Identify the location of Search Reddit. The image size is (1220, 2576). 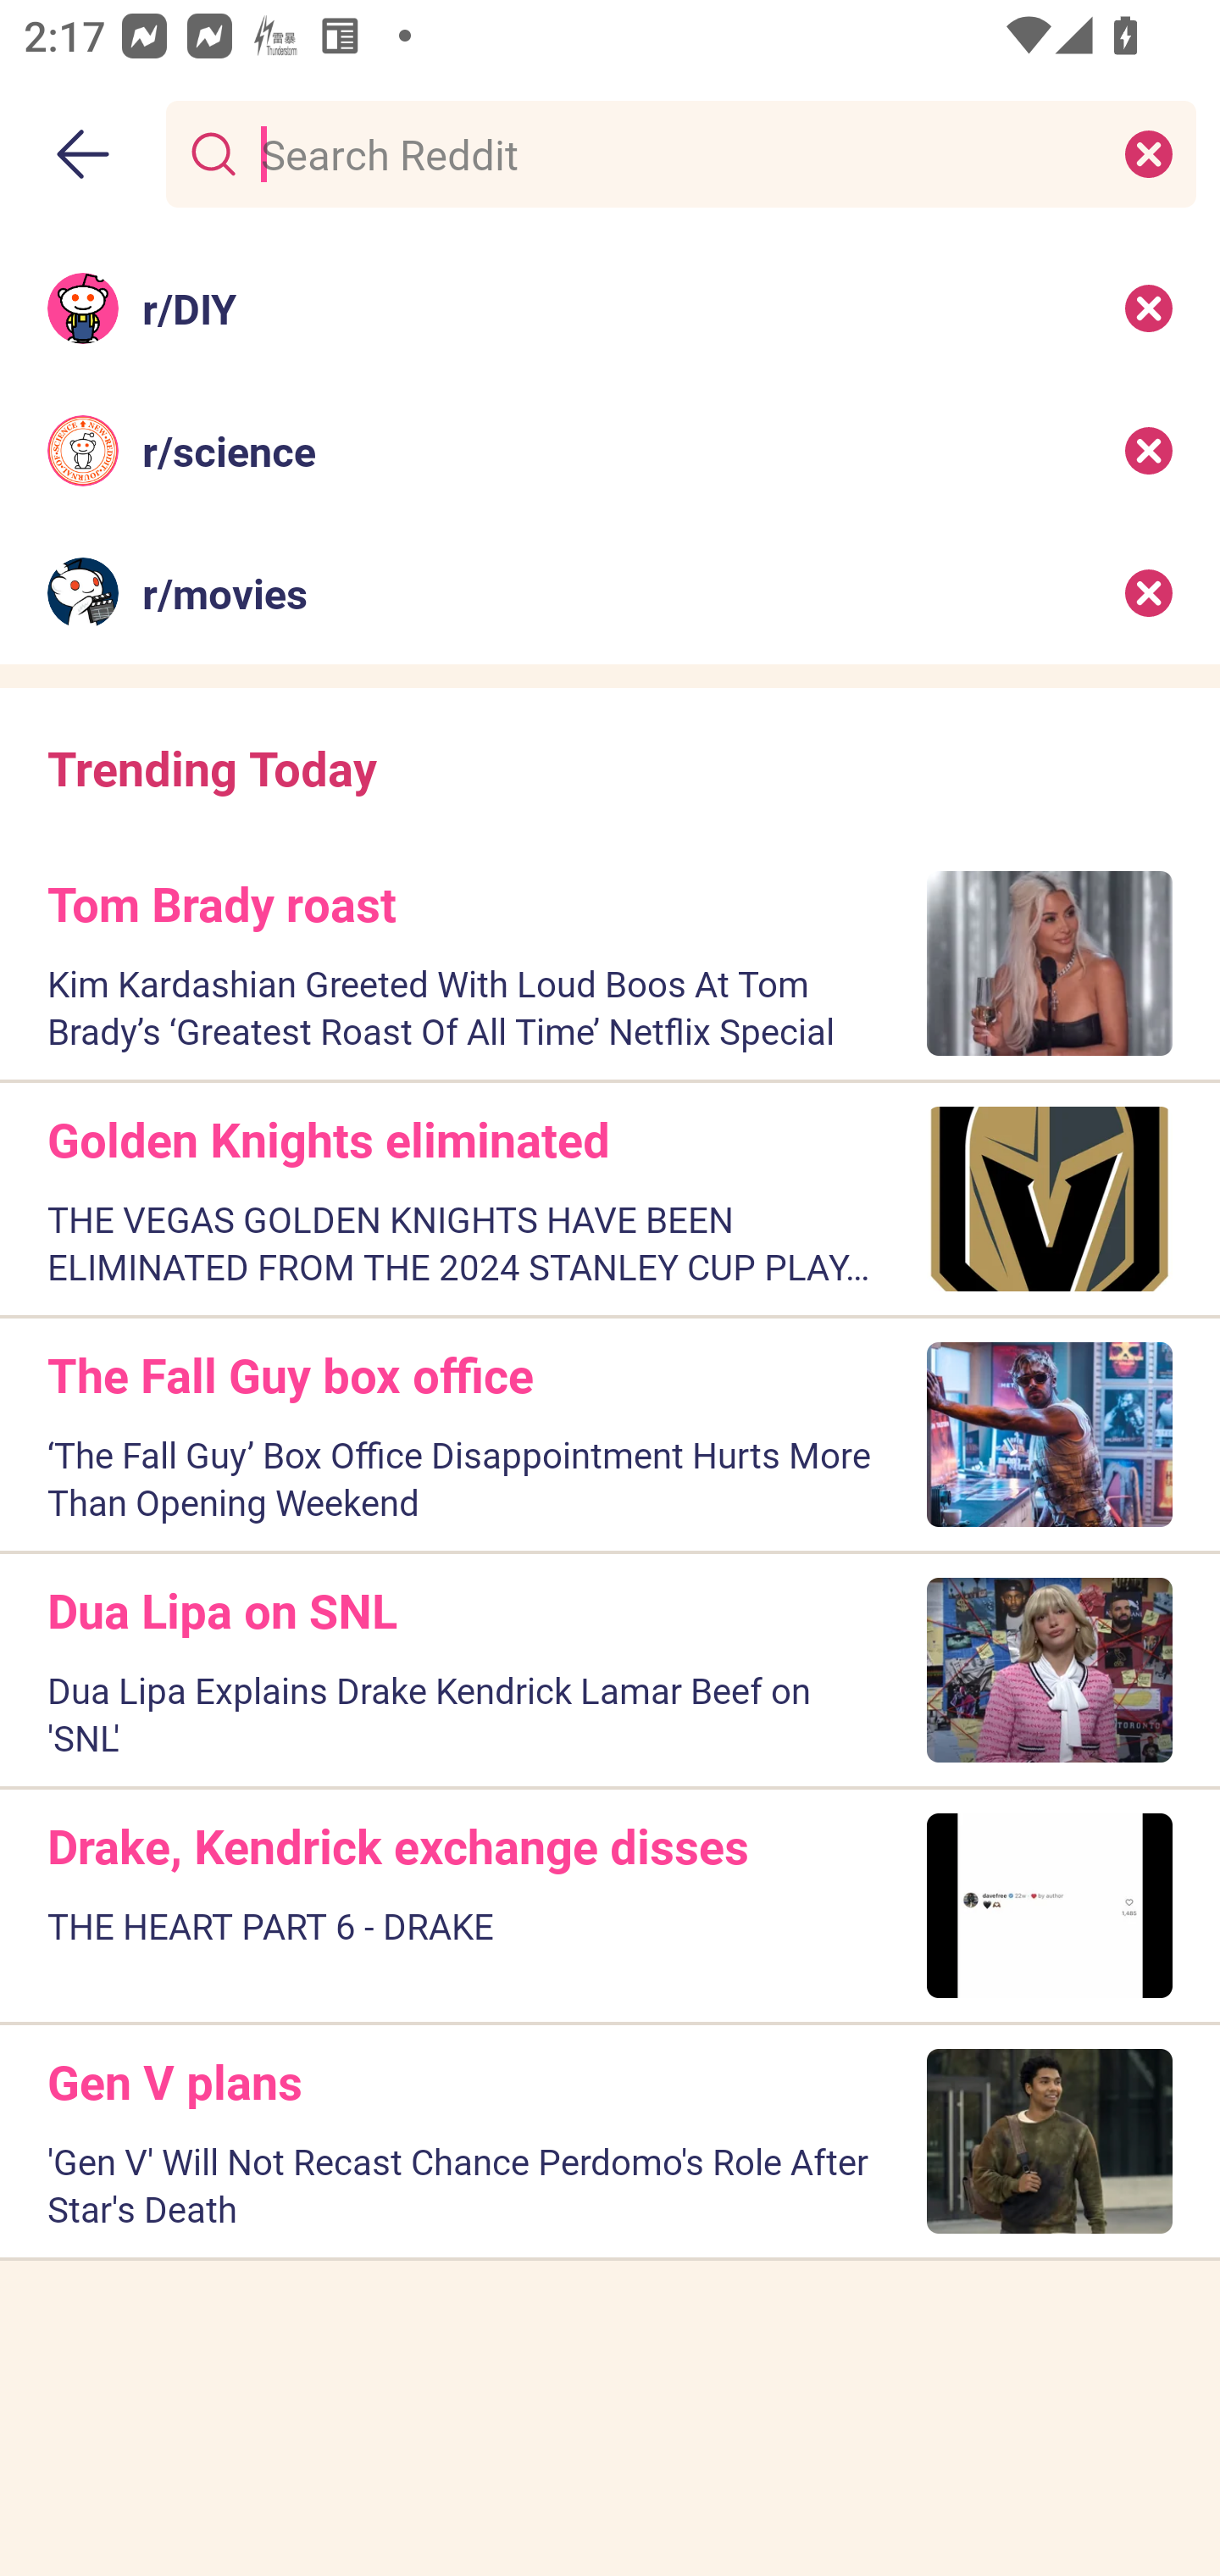
(674, 153).